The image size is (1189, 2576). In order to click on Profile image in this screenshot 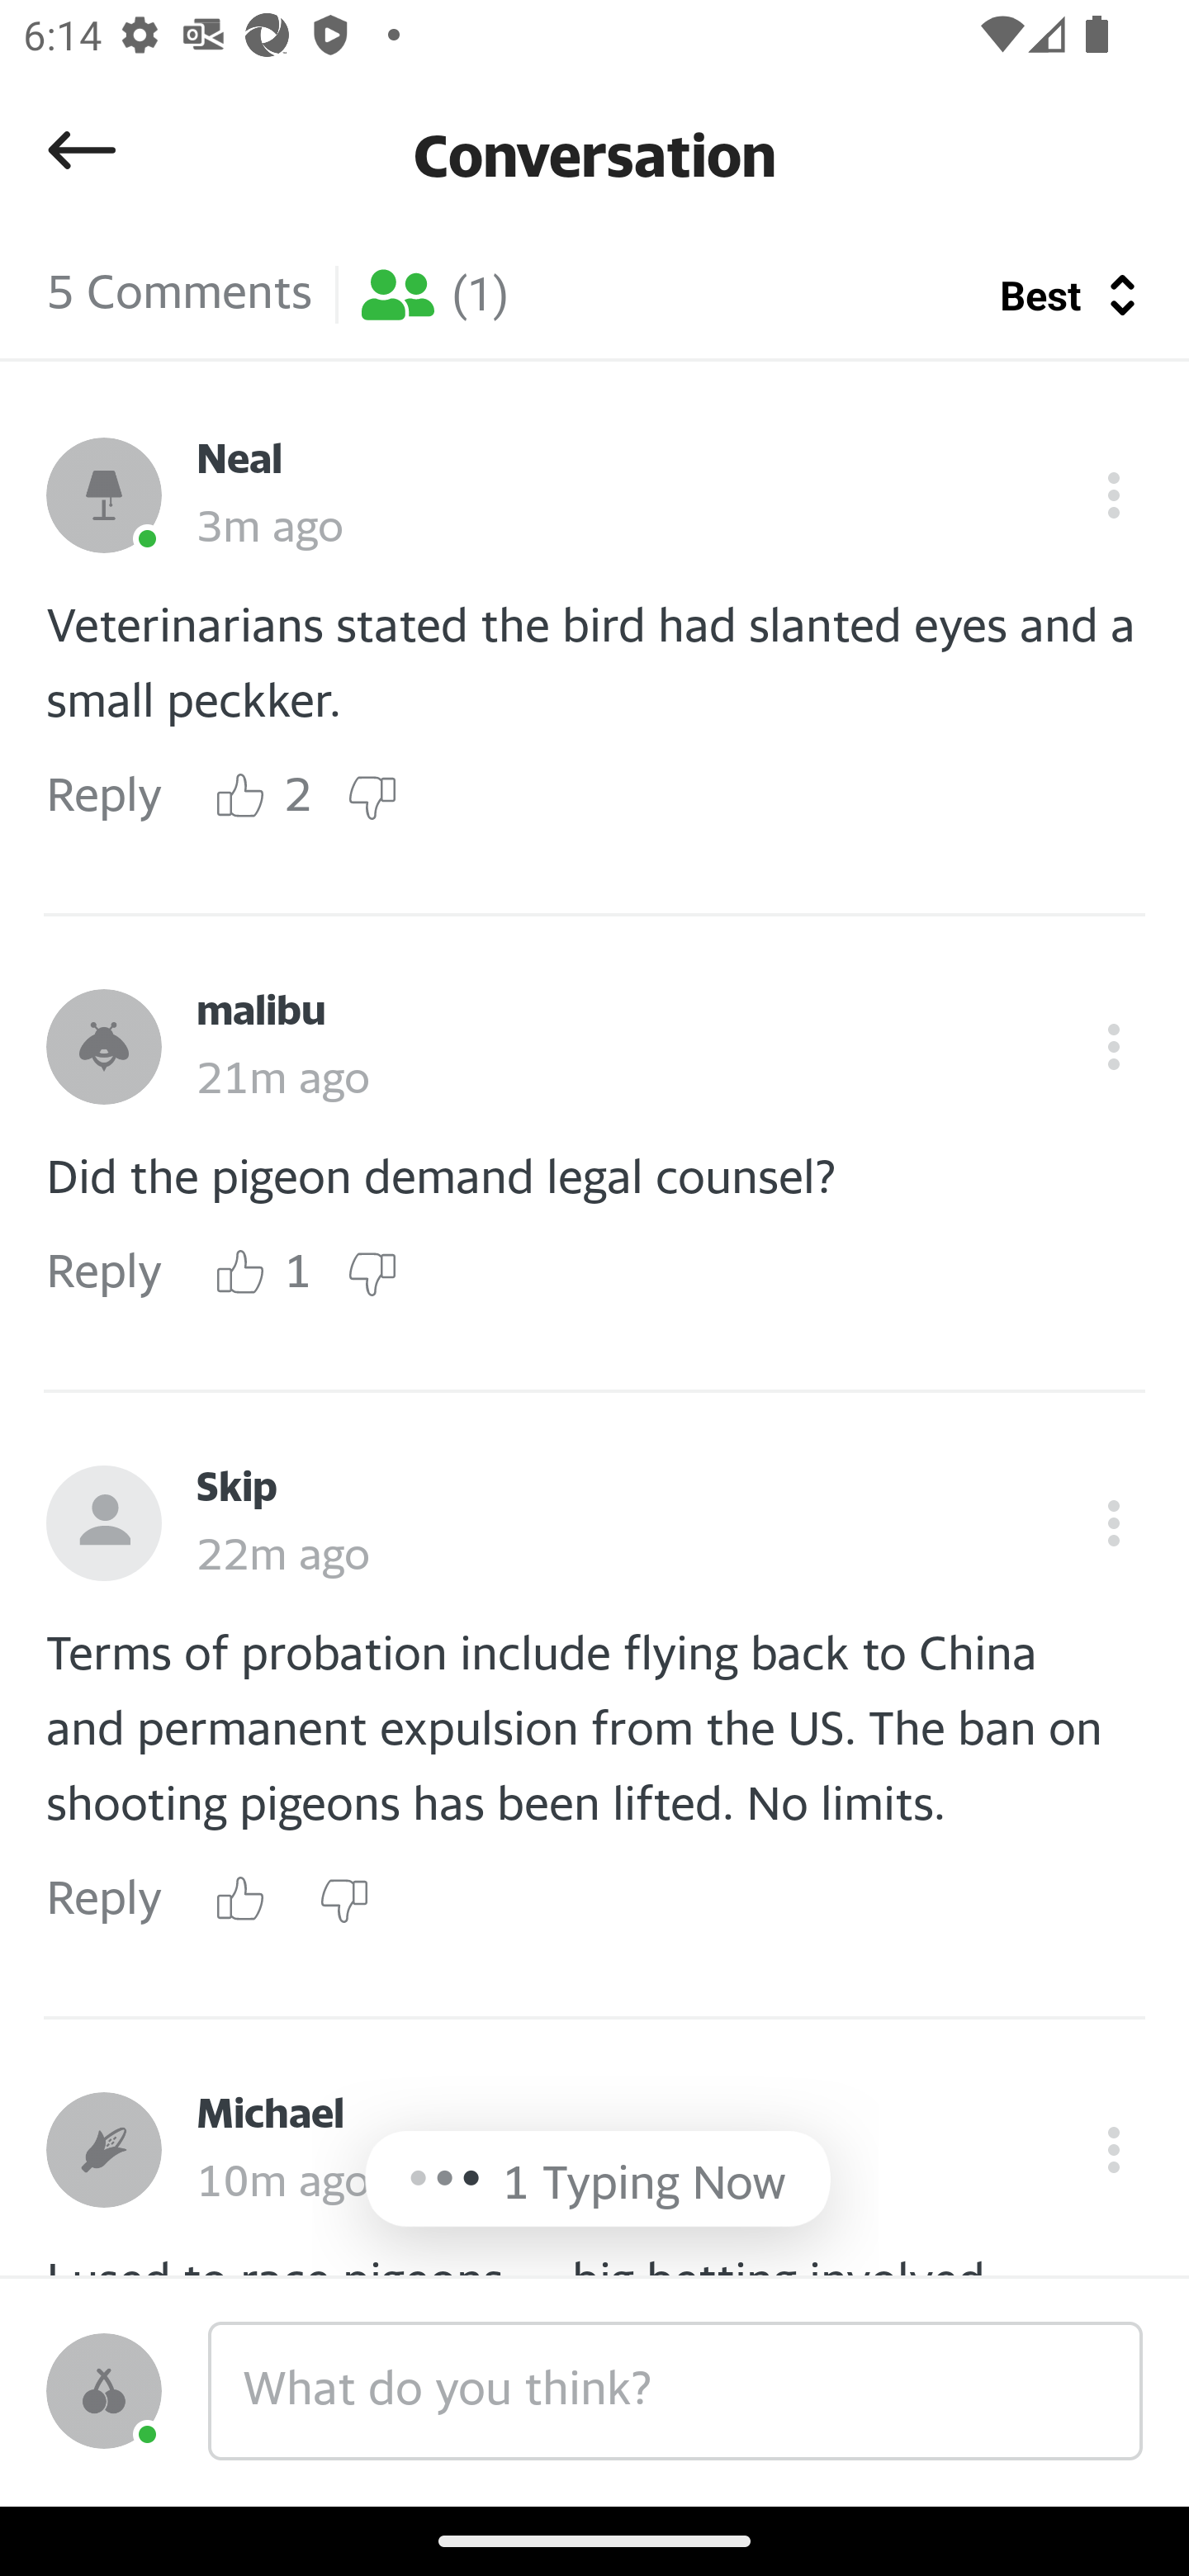, I will do `click(104, 2391)`.